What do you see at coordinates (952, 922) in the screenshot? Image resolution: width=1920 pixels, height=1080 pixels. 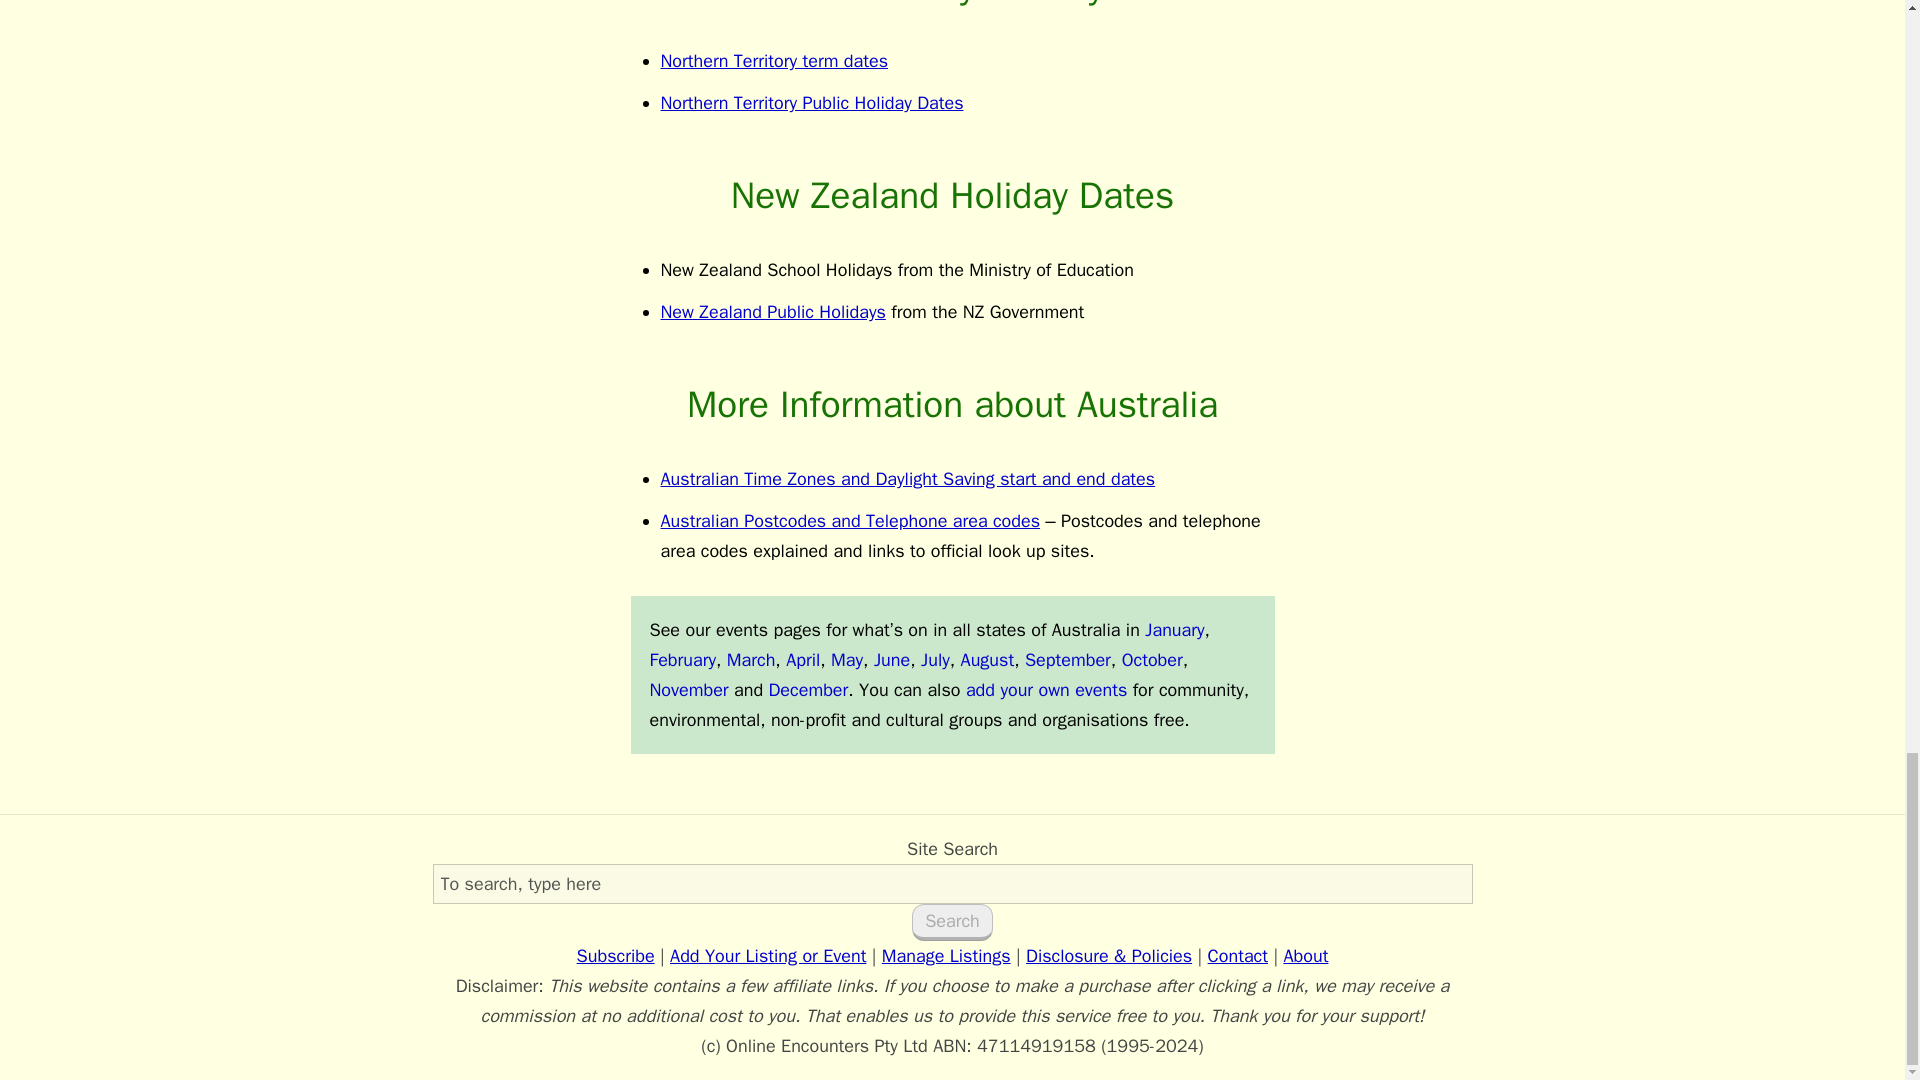 I see `Search` at bounding box center [952, 922].